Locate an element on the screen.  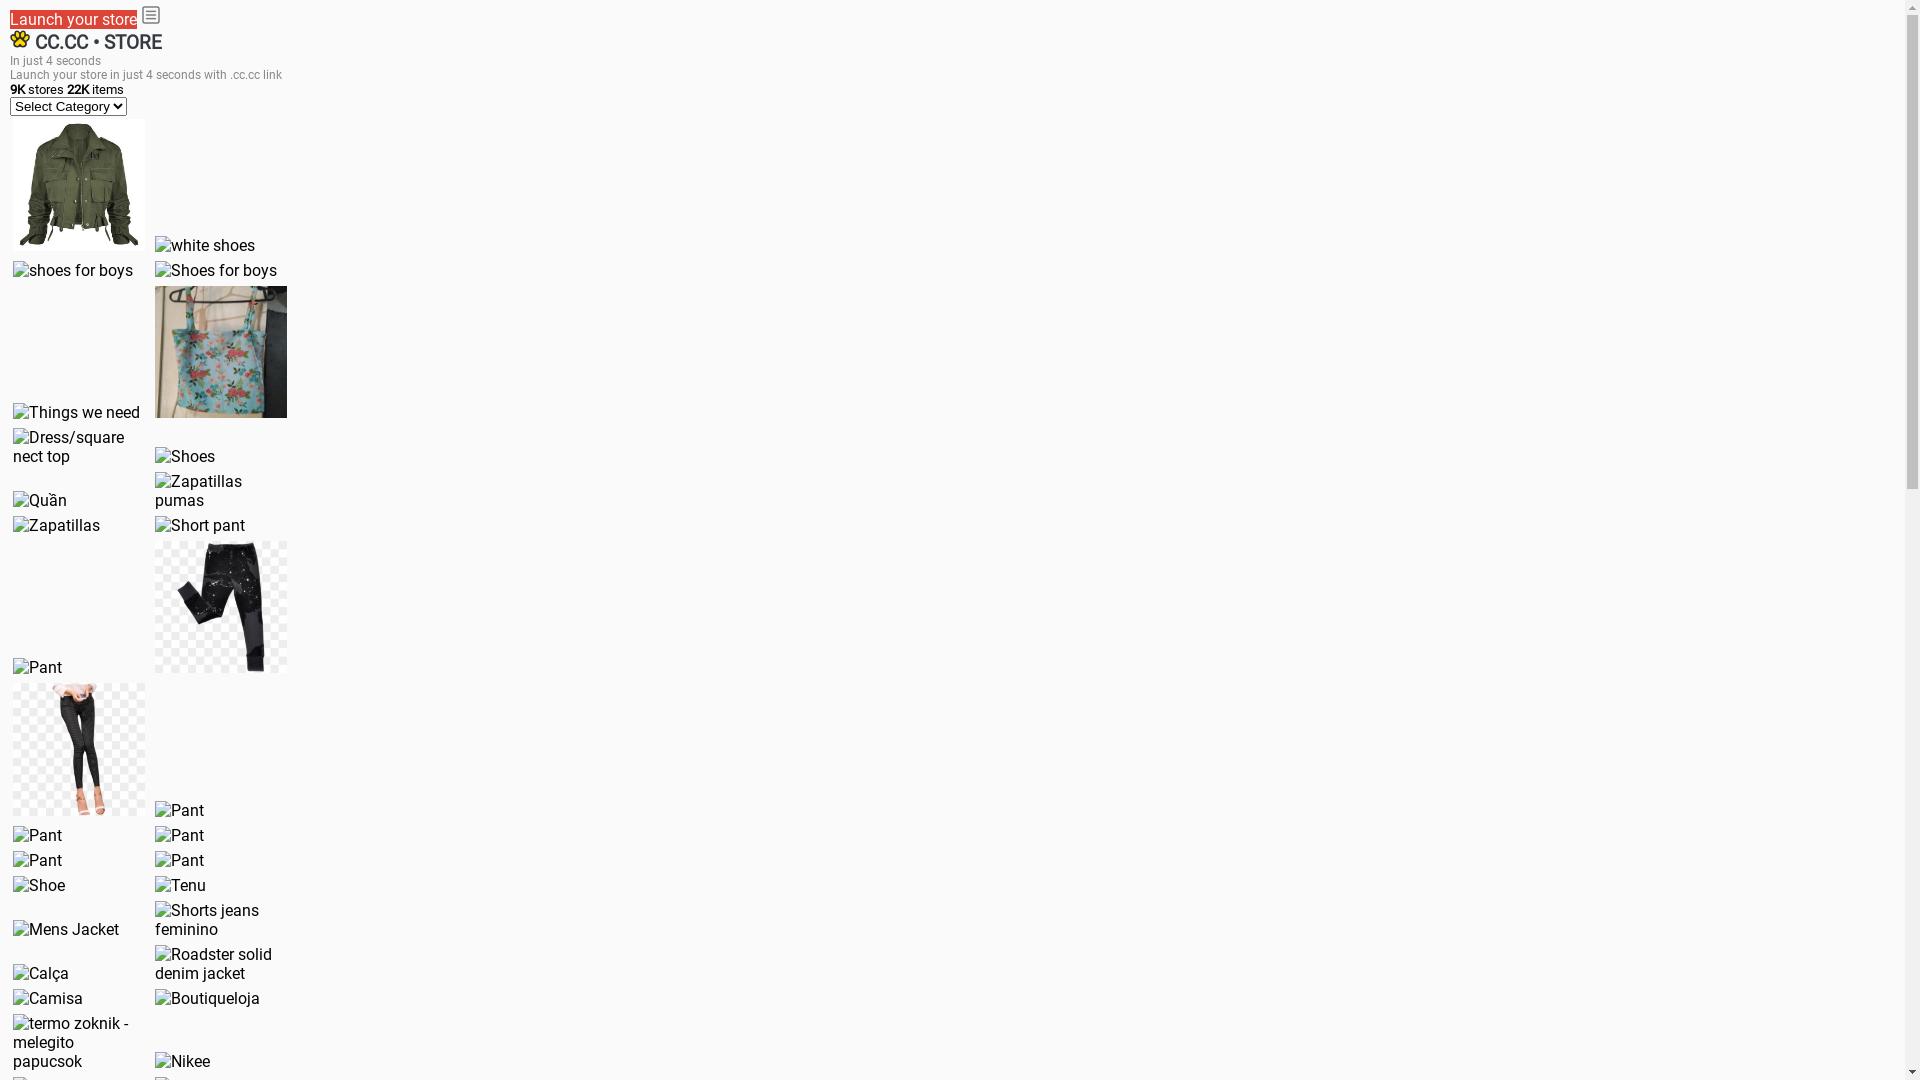
shoes for boys is located at coordinates (73, 270).